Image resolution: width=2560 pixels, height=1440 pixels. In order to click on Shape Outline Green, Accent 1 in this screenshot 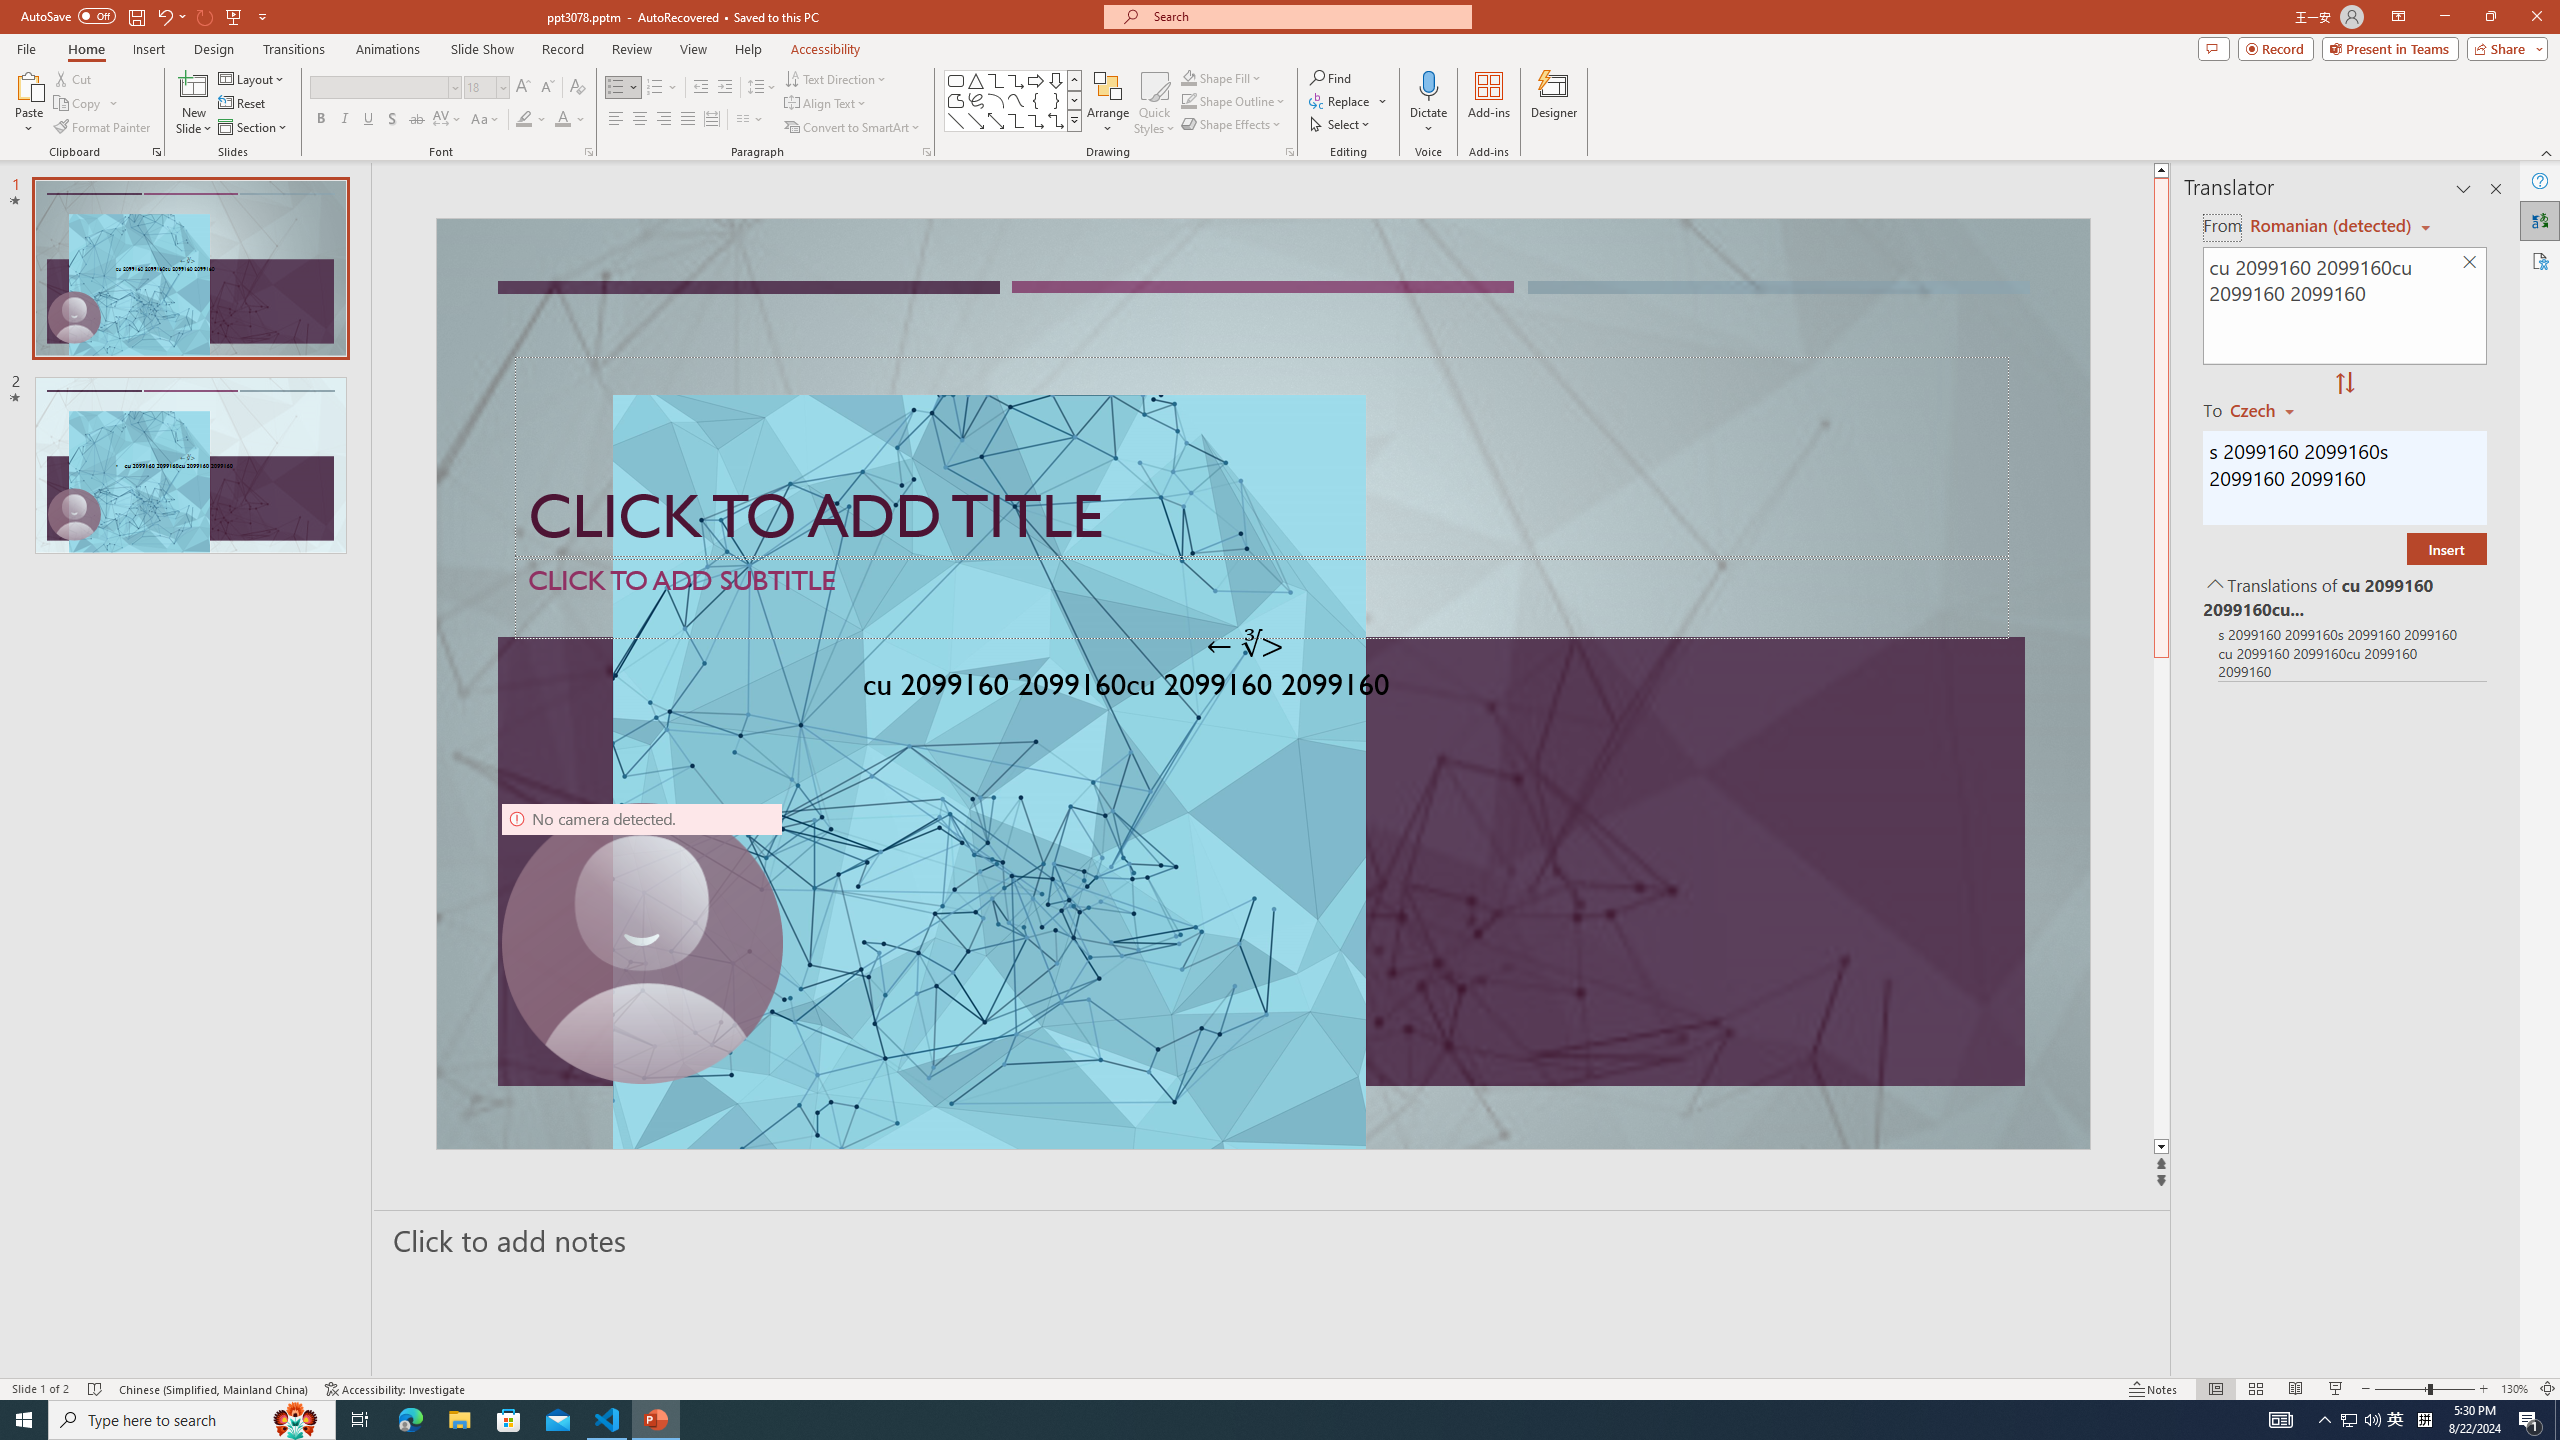, I will do `click(1188, 100)`.